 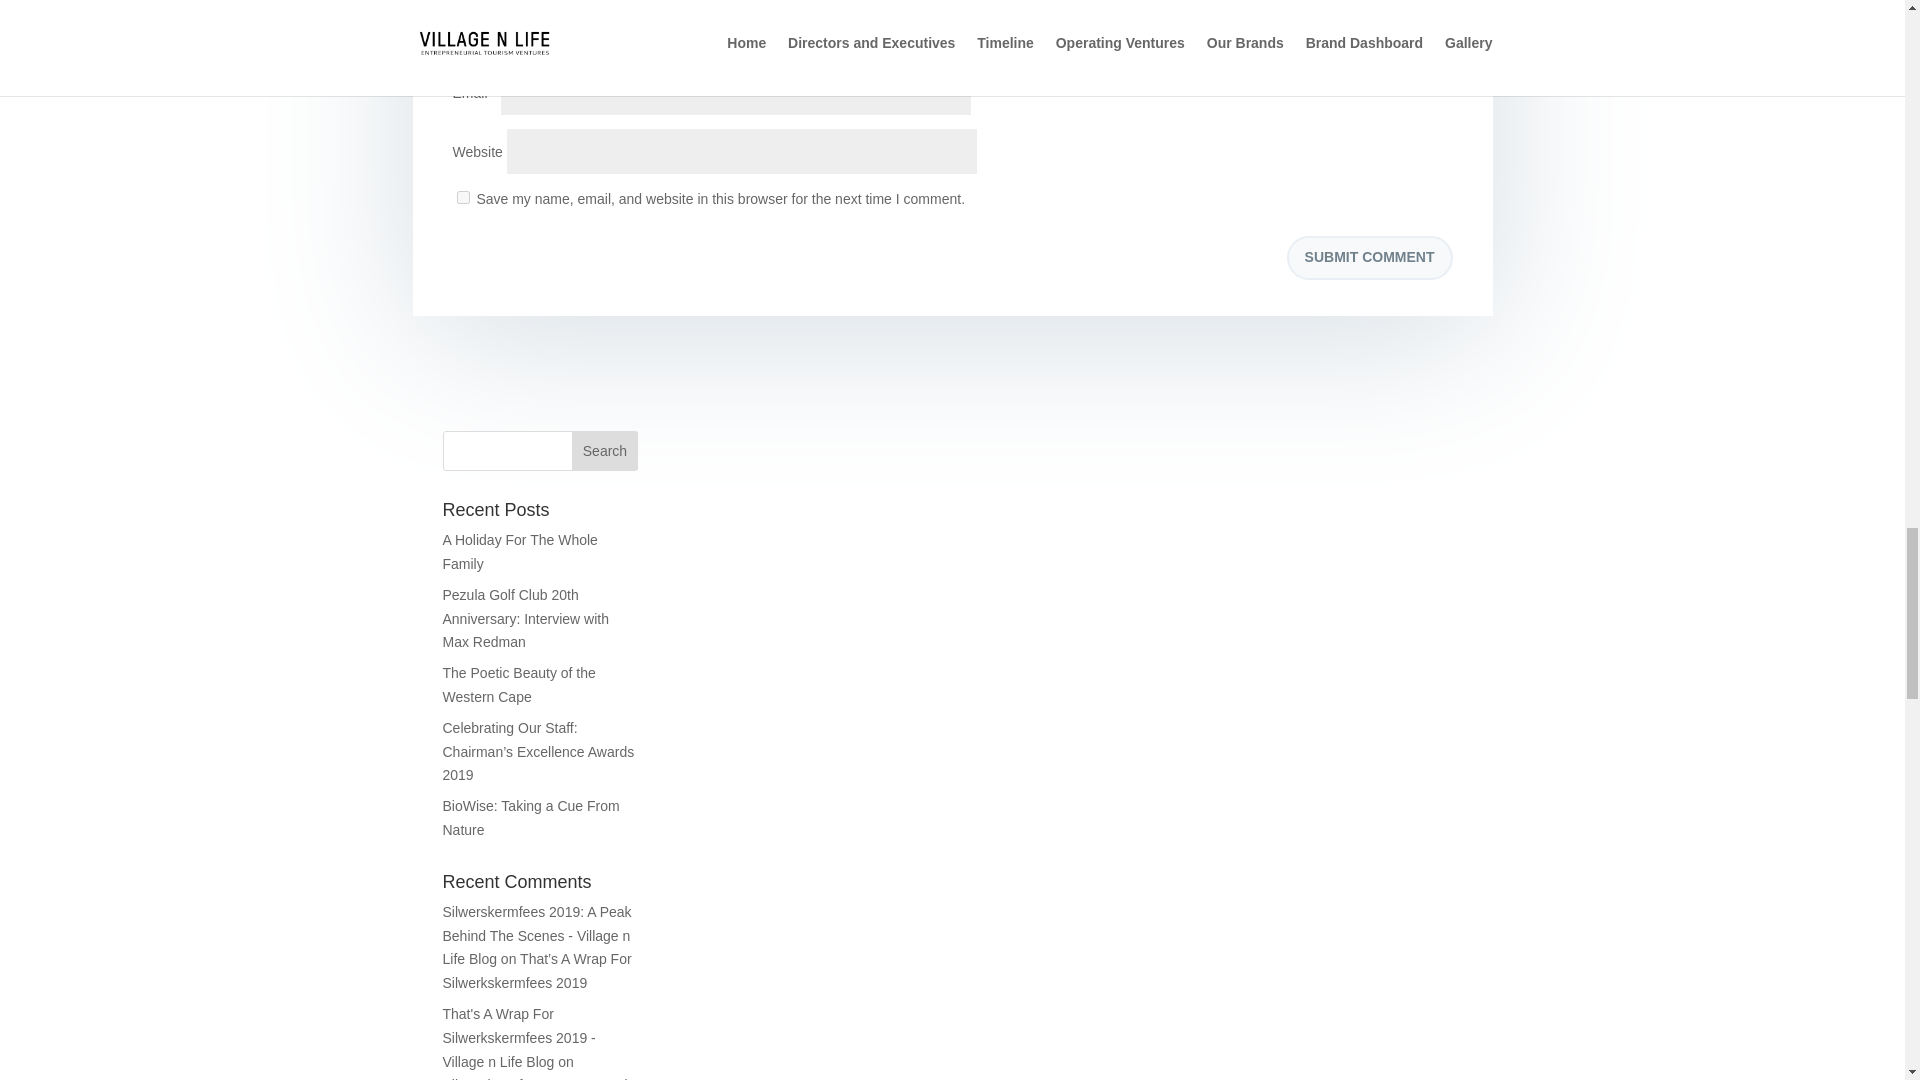 I want to click on Silwerskermfees 2019: A Peak Behind The Scenes, so click(x=536, y=1078).